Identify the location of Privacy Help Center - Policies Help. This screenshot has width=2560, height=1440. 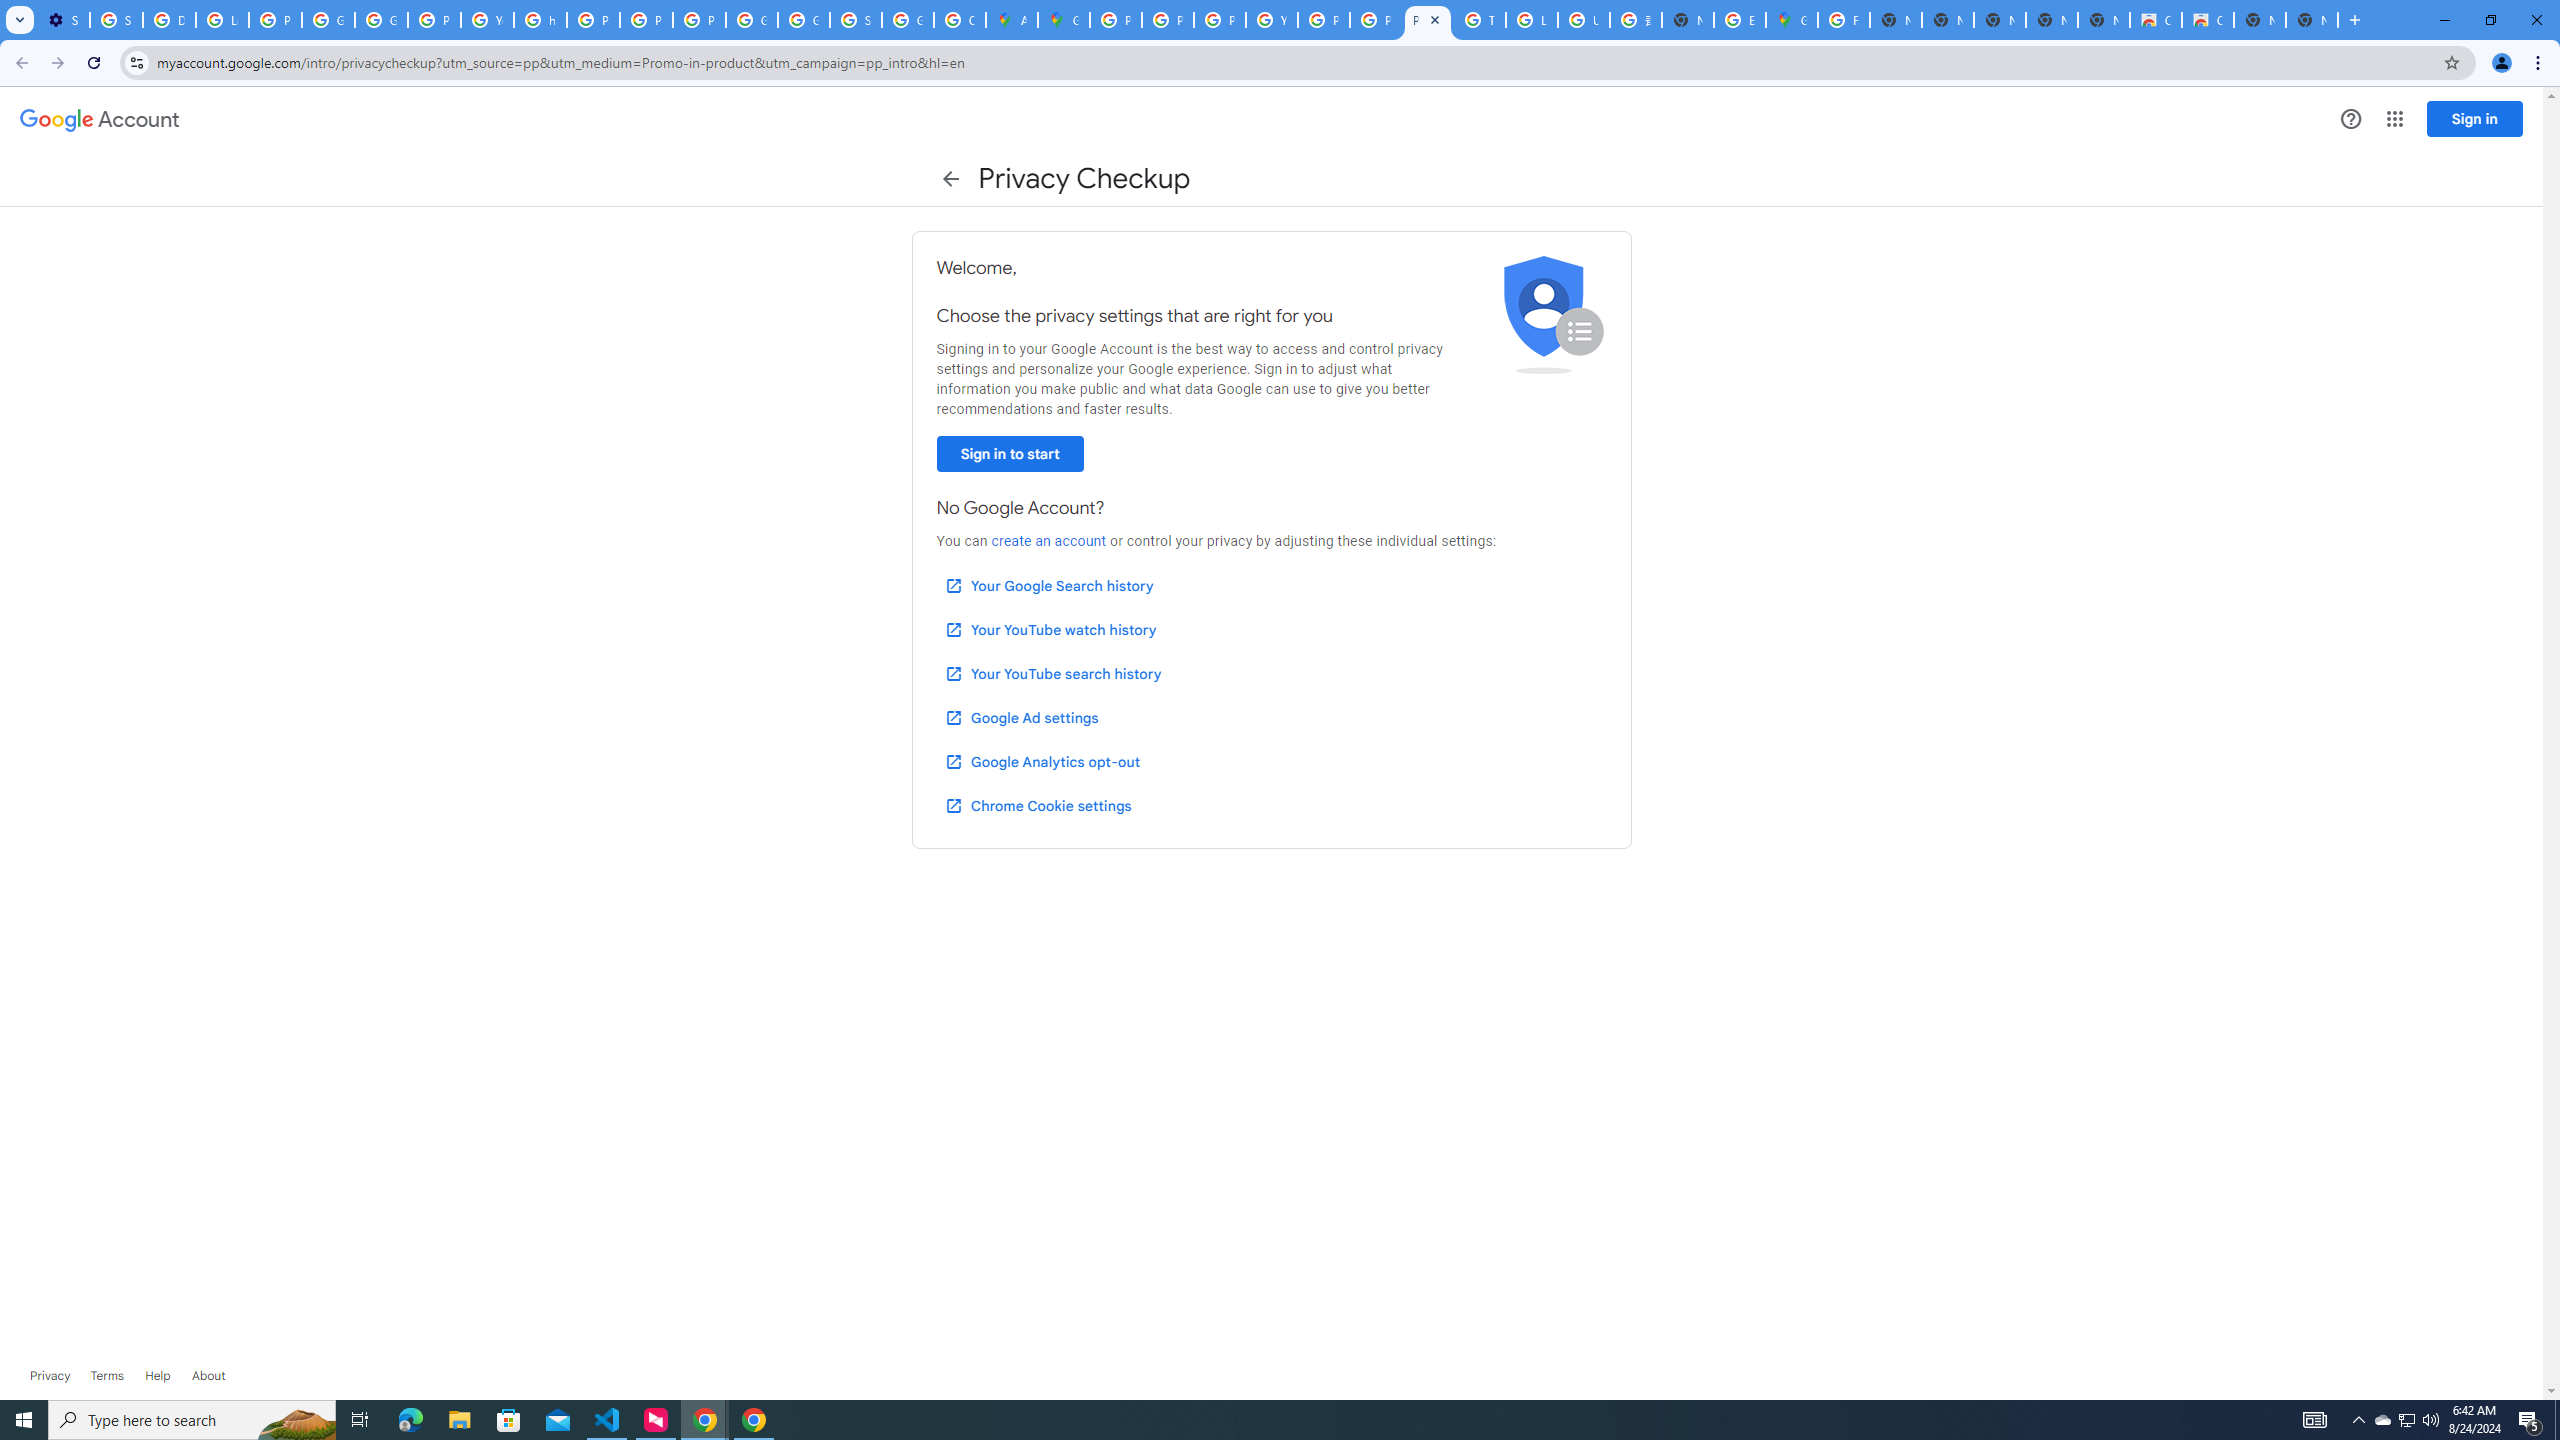
(1220, 20).